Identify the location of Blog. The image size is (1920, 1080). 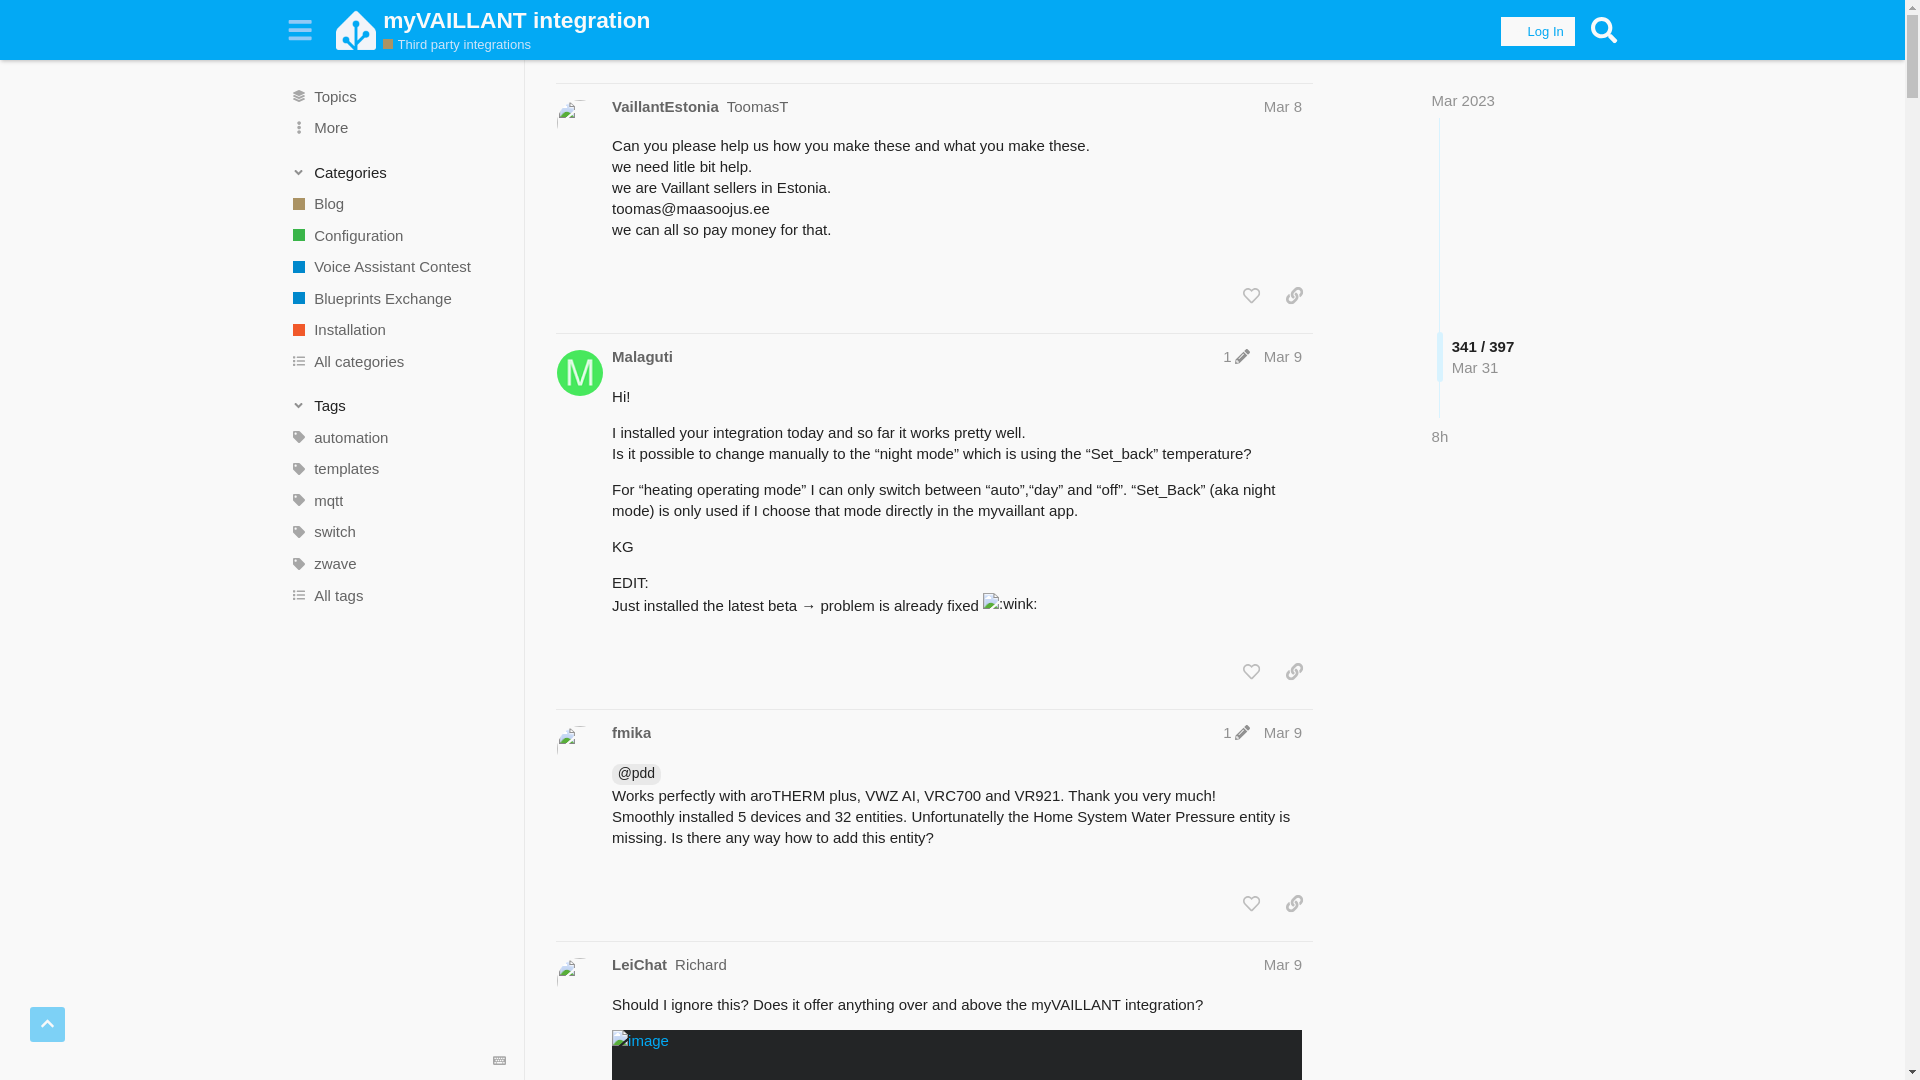
(397, 204).